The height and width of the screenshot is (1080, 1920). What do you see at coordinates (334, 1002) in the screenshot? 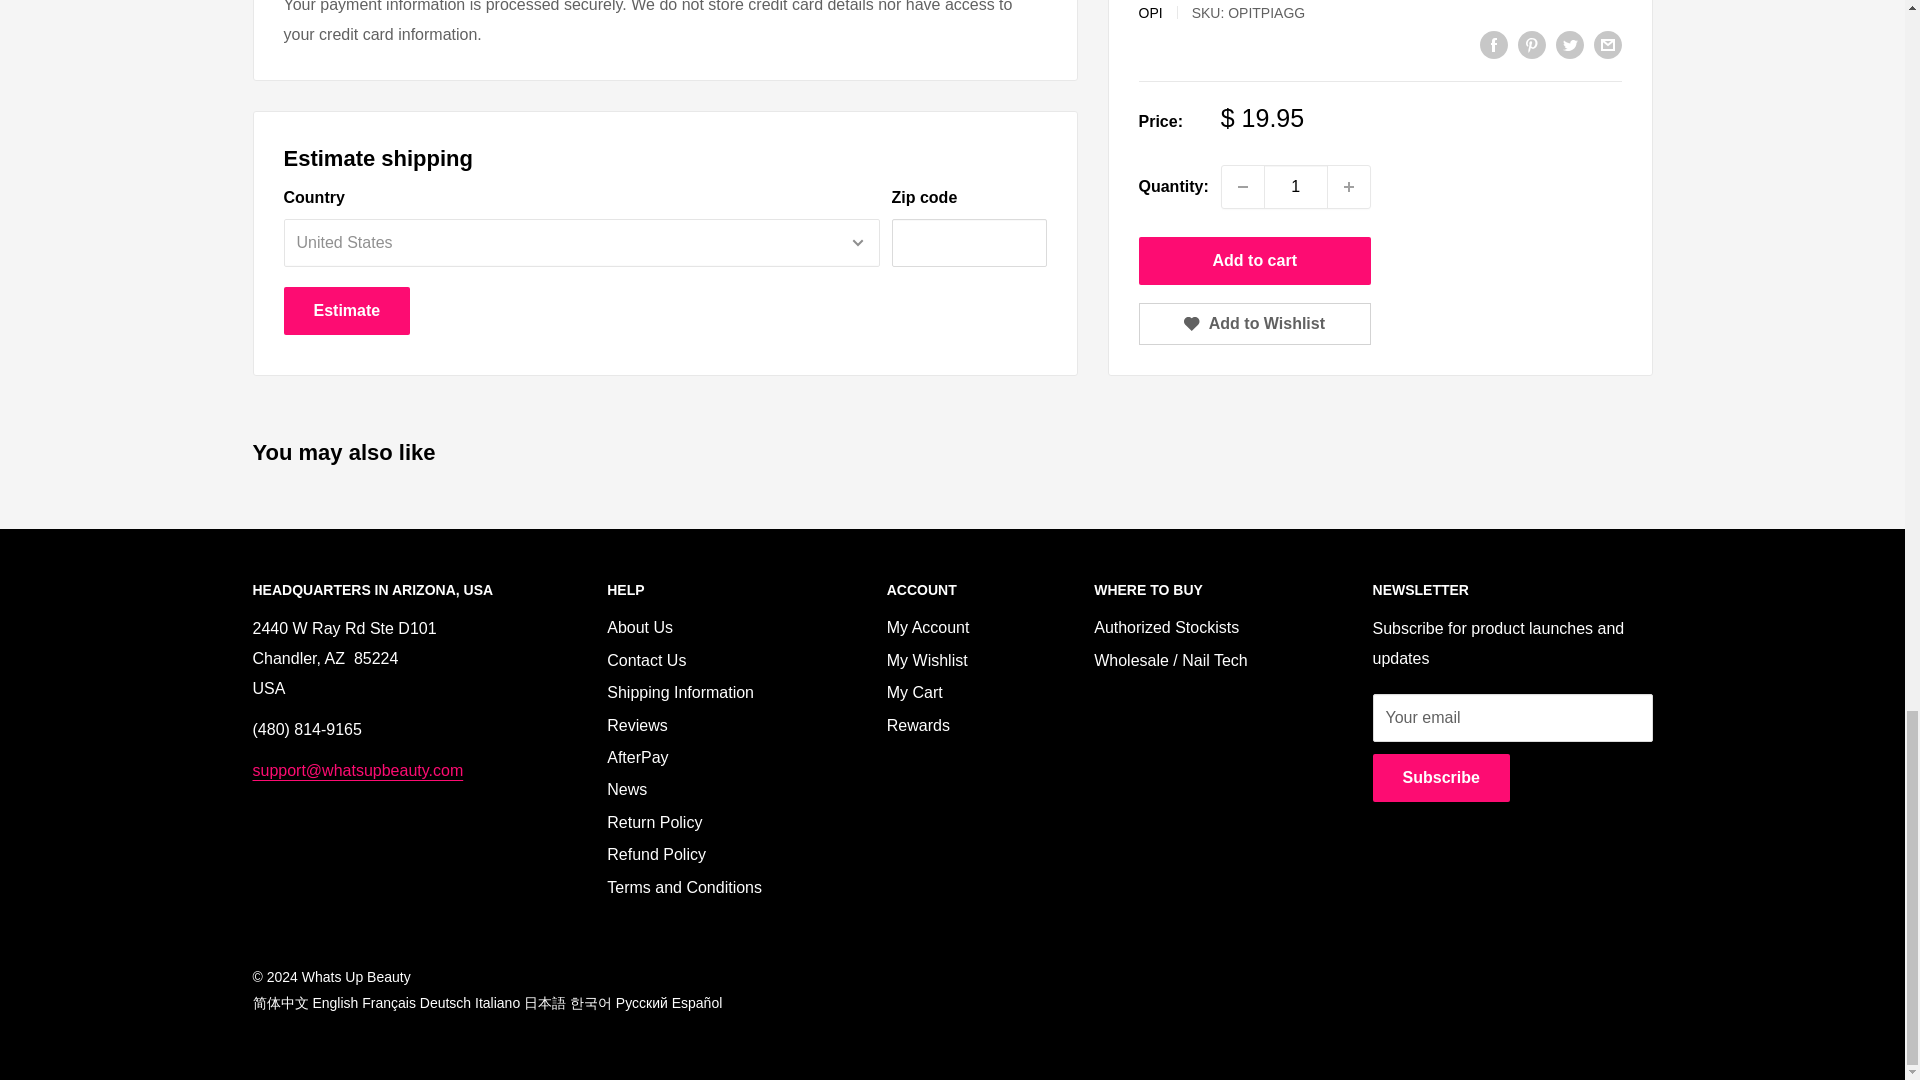
I see `English` at bounding box center [334, 1002].